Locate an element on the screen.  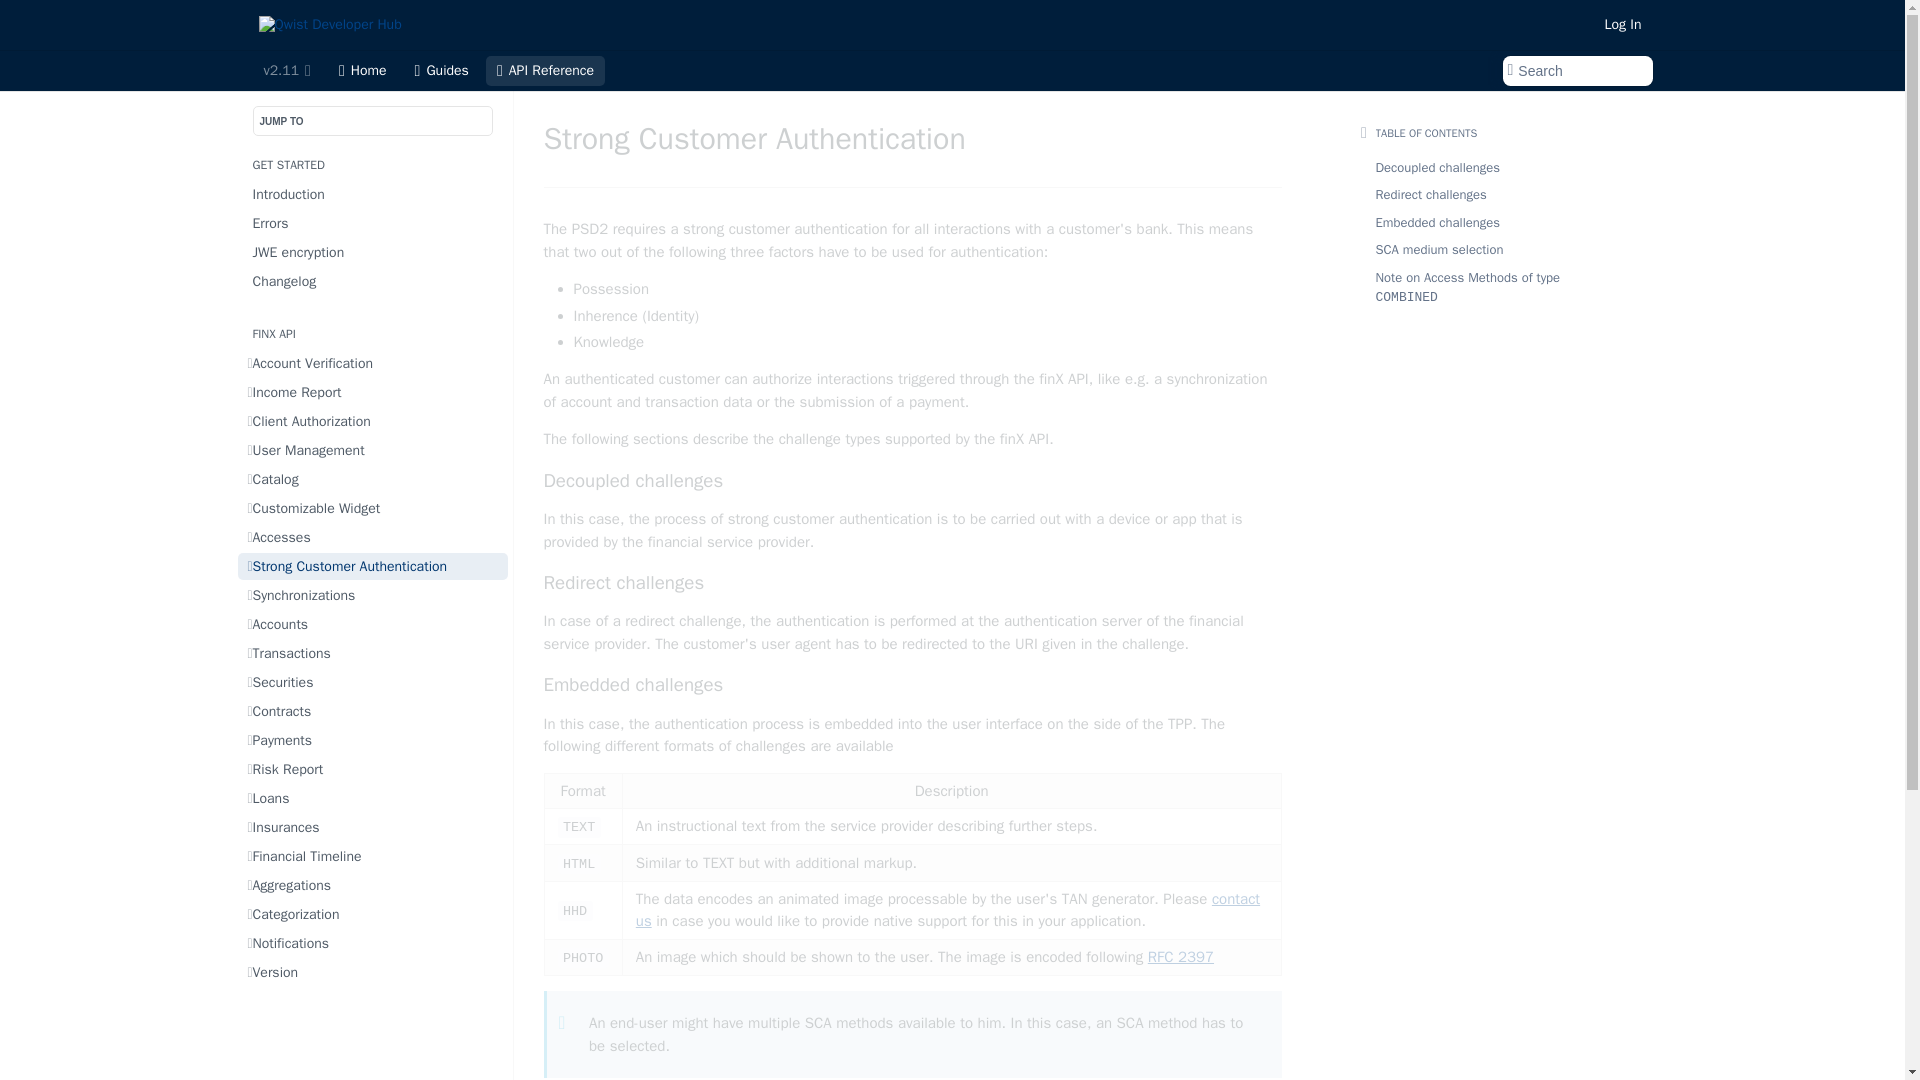
Home is located at coordinates (362, 71).